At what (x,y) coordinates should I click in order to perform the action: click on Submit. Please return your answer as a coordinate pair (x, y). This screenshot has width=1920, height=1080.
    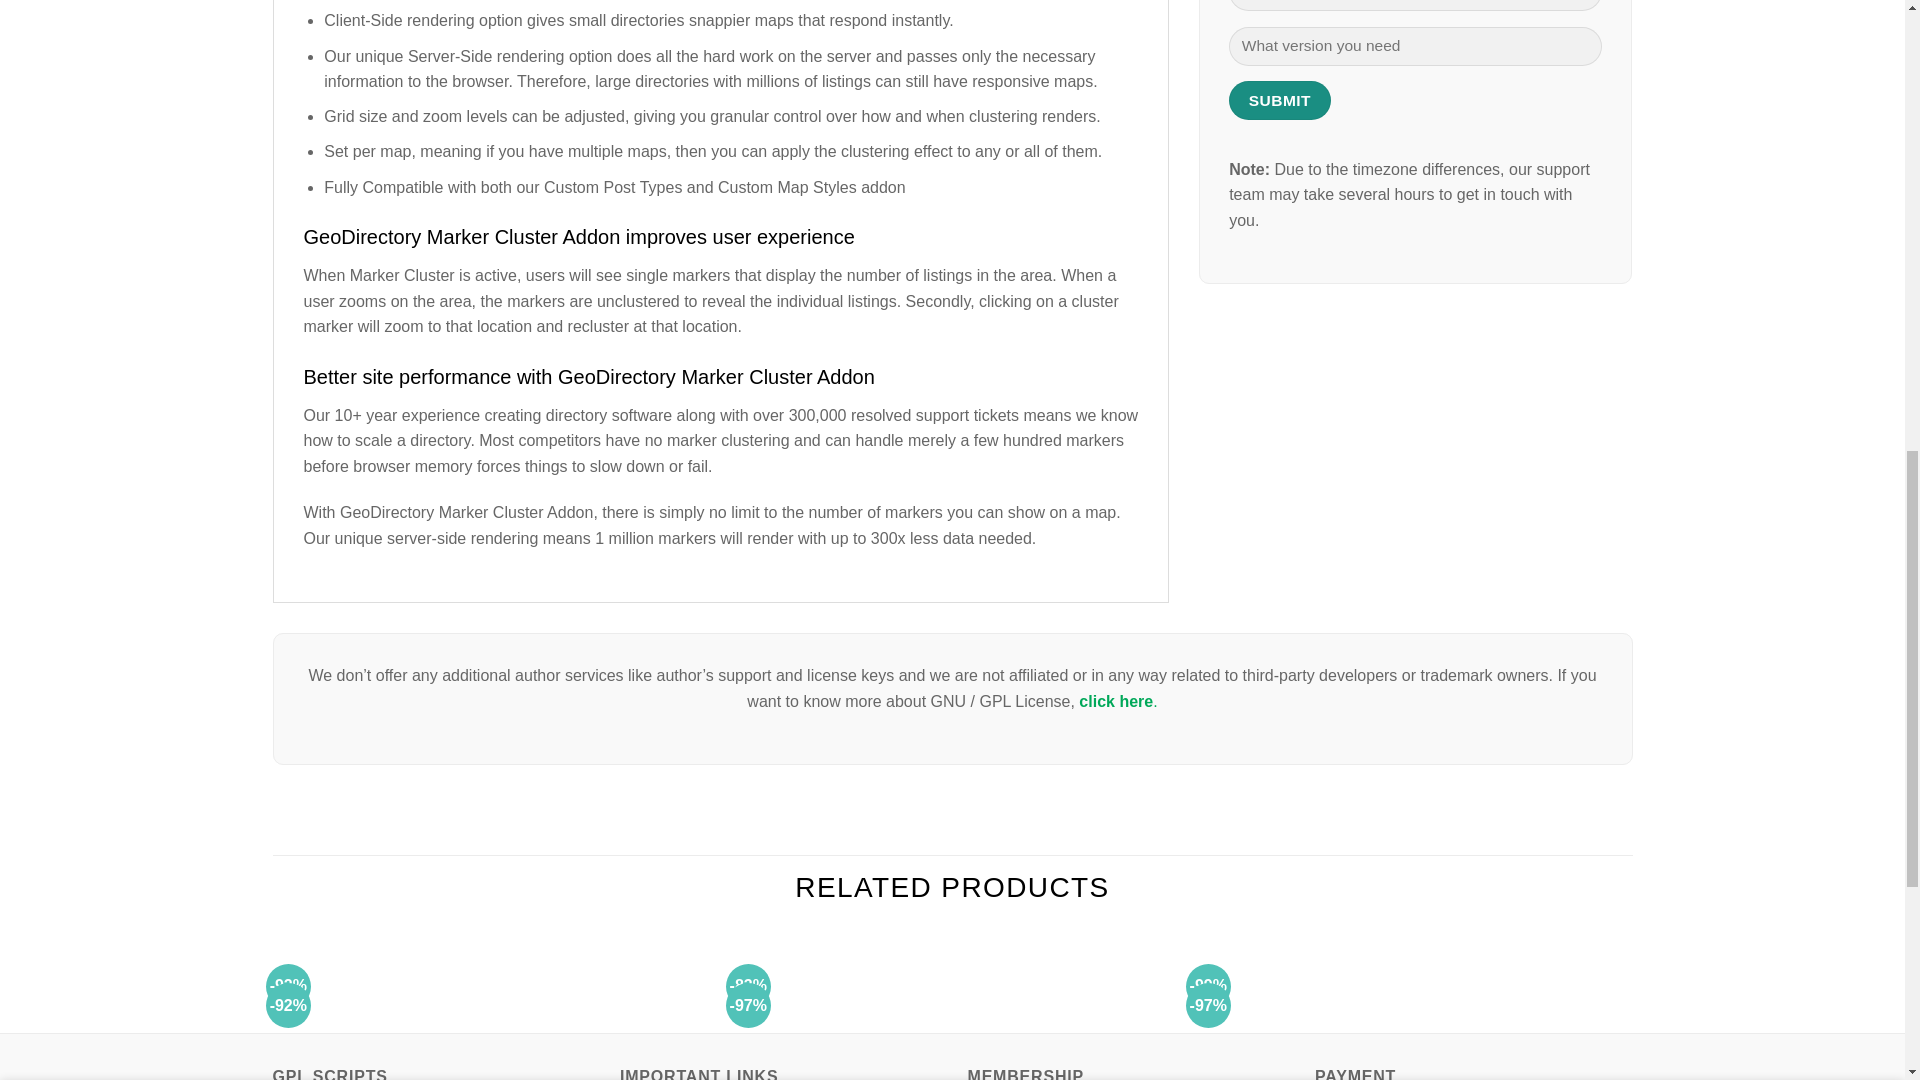
    Looking at the image, I should click on (1279, 100).